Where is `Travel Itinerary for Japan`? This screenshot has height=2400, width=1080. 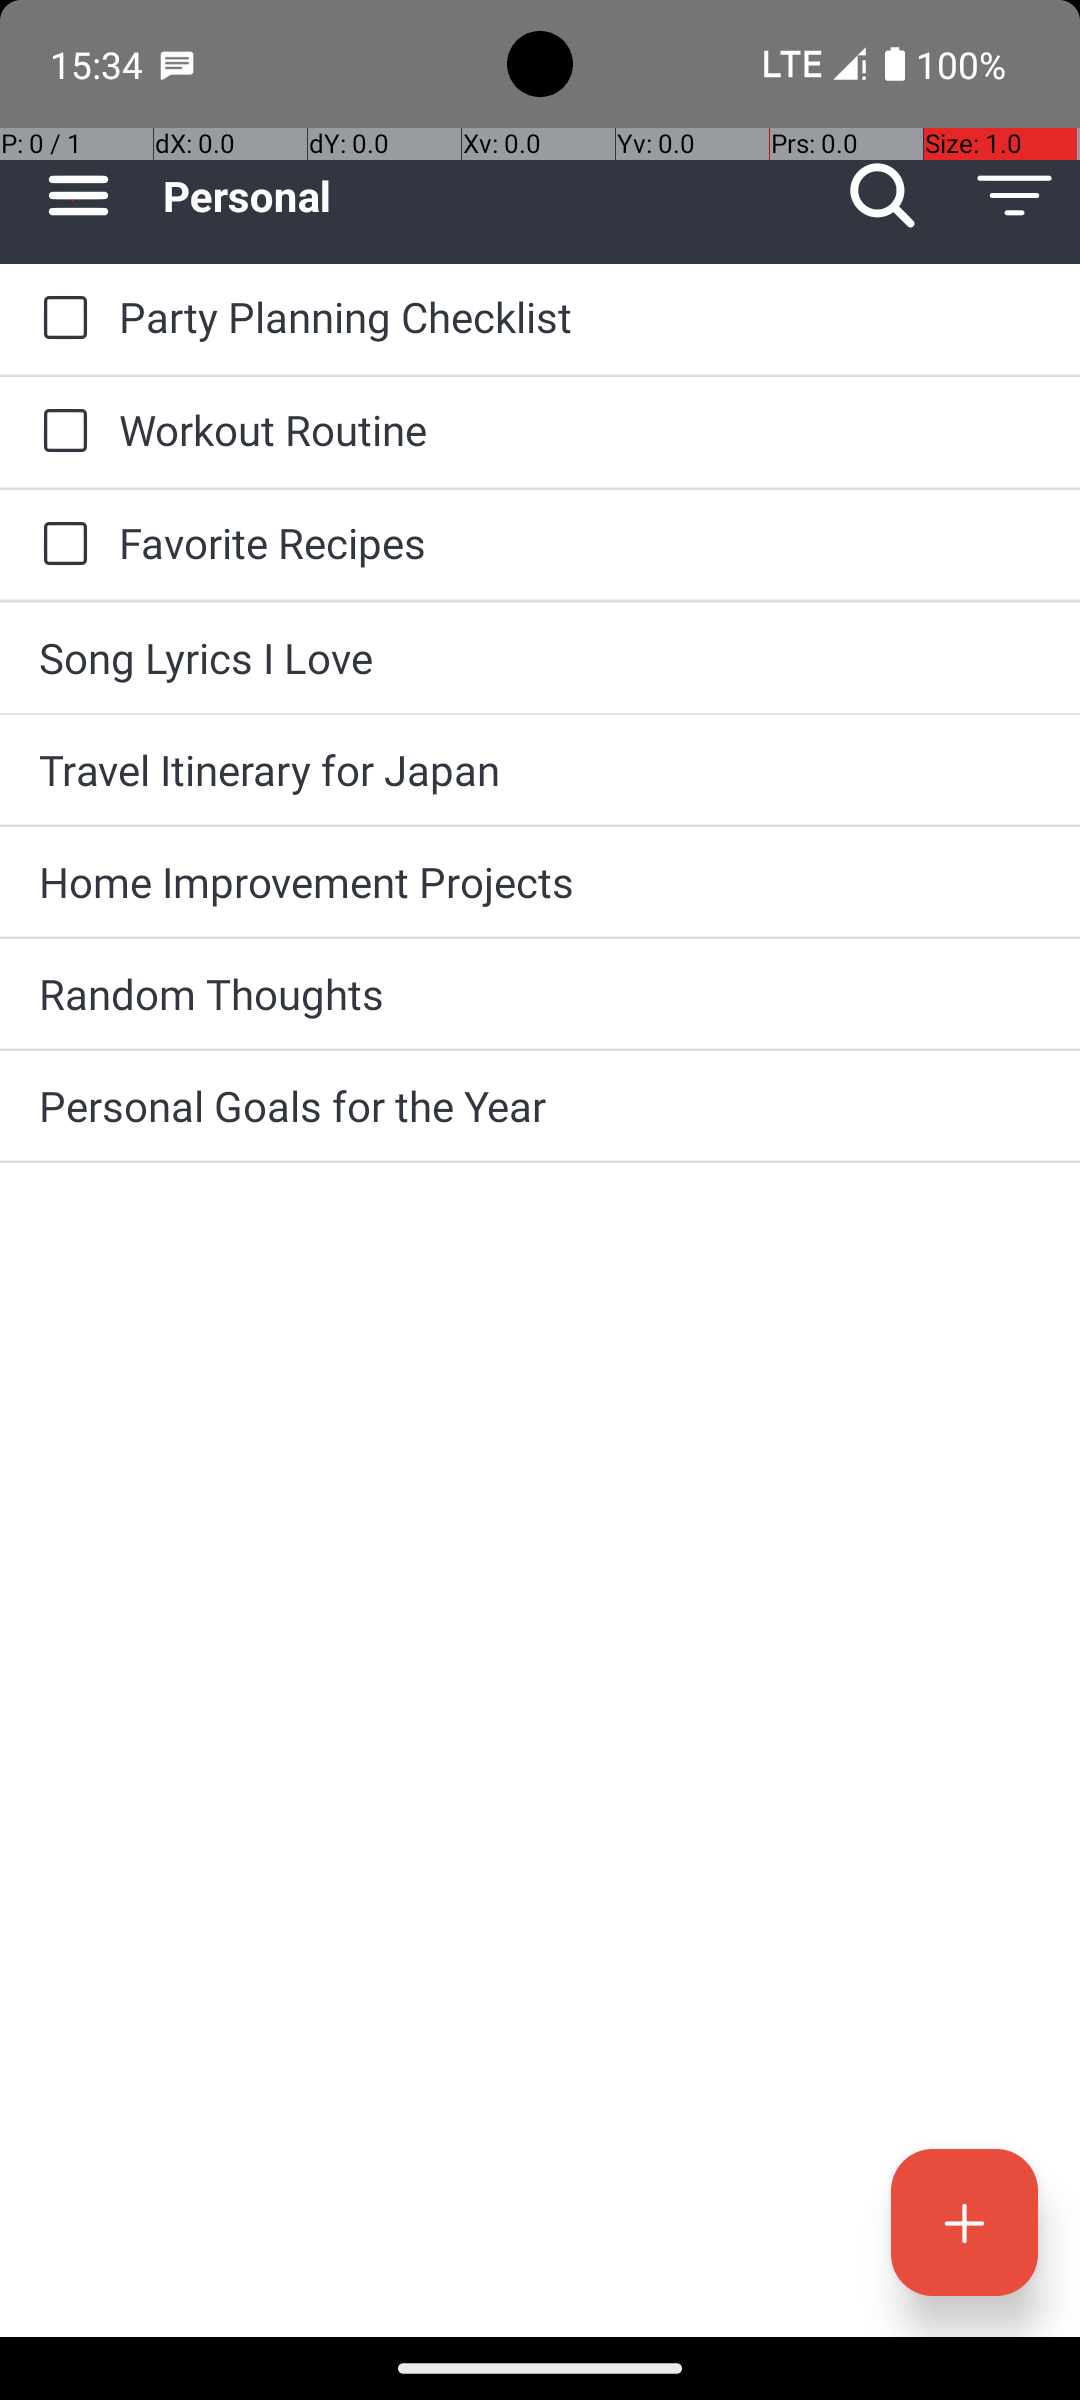 Travel Itinerary for Japan is located at coordinates (540, 770).